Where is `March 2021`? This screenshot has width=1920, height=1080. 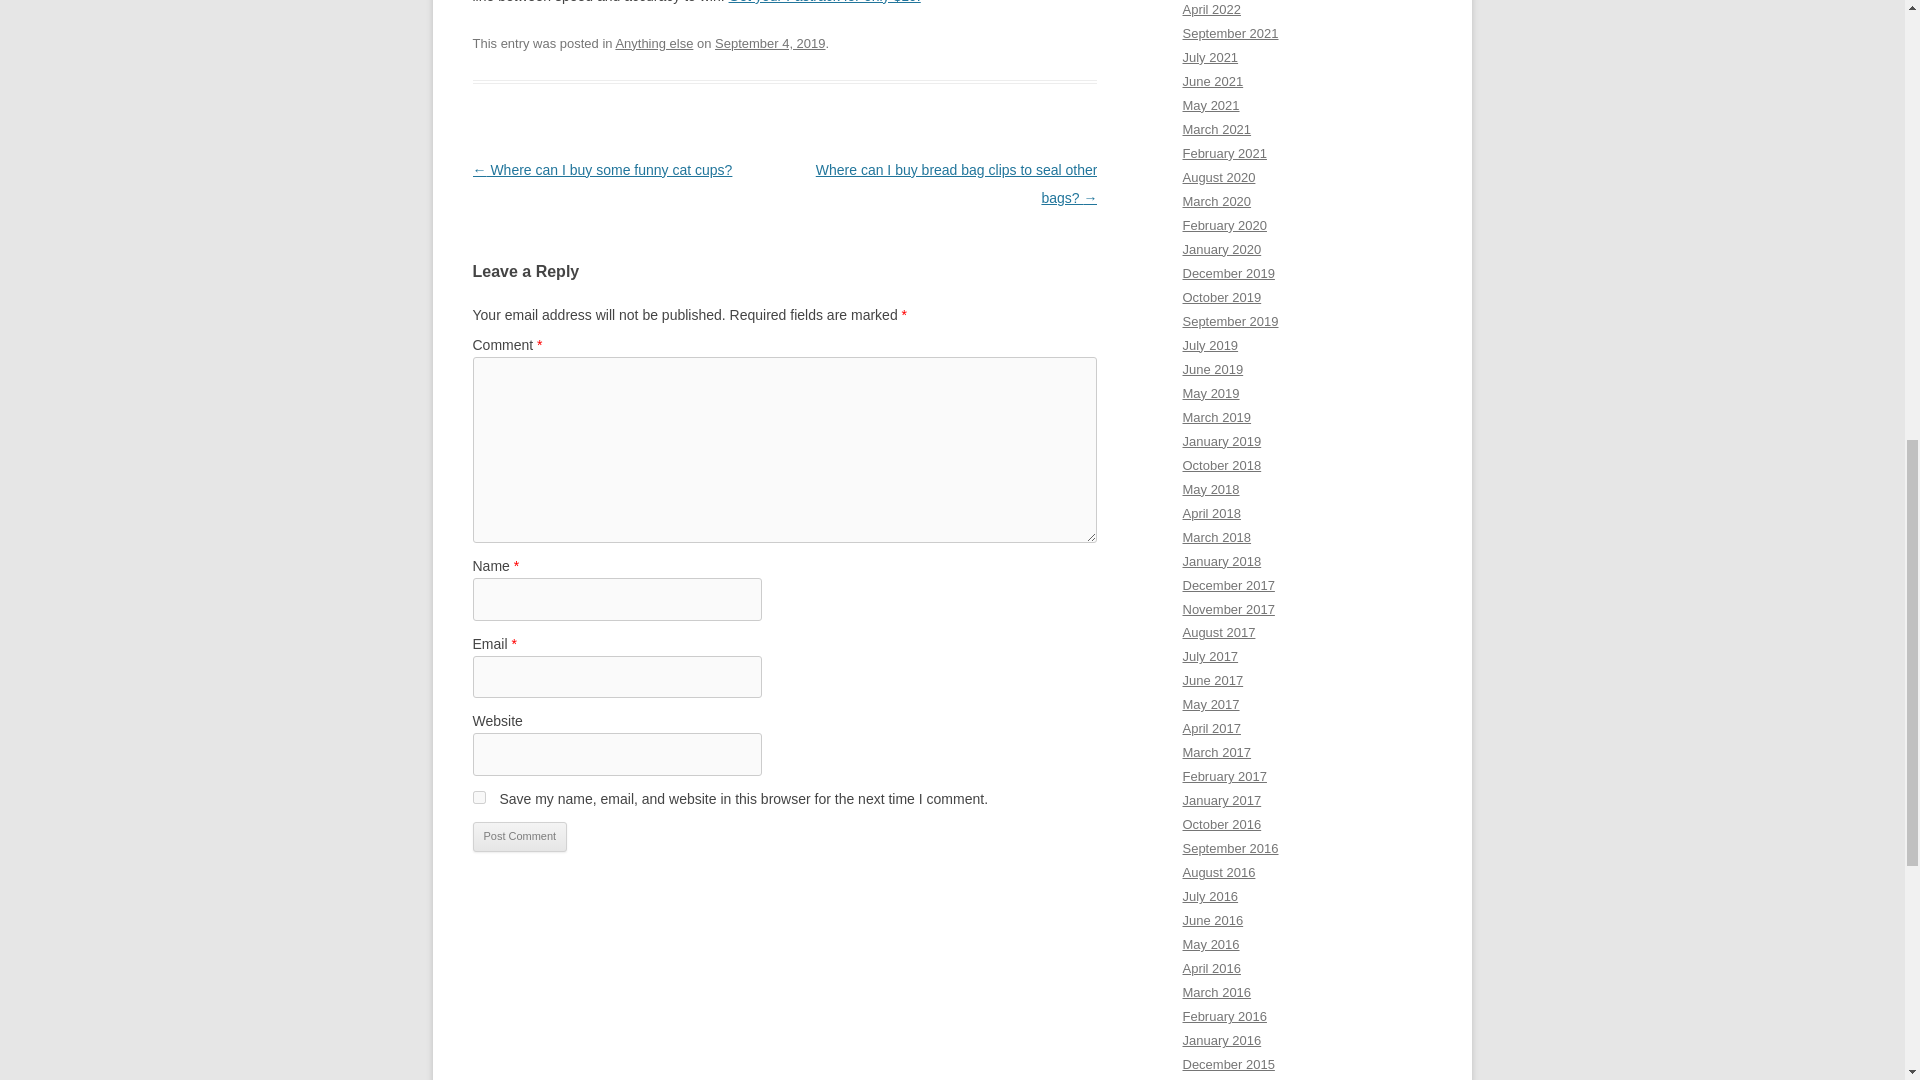 March 2021 is located at coordinates (1216, 130).